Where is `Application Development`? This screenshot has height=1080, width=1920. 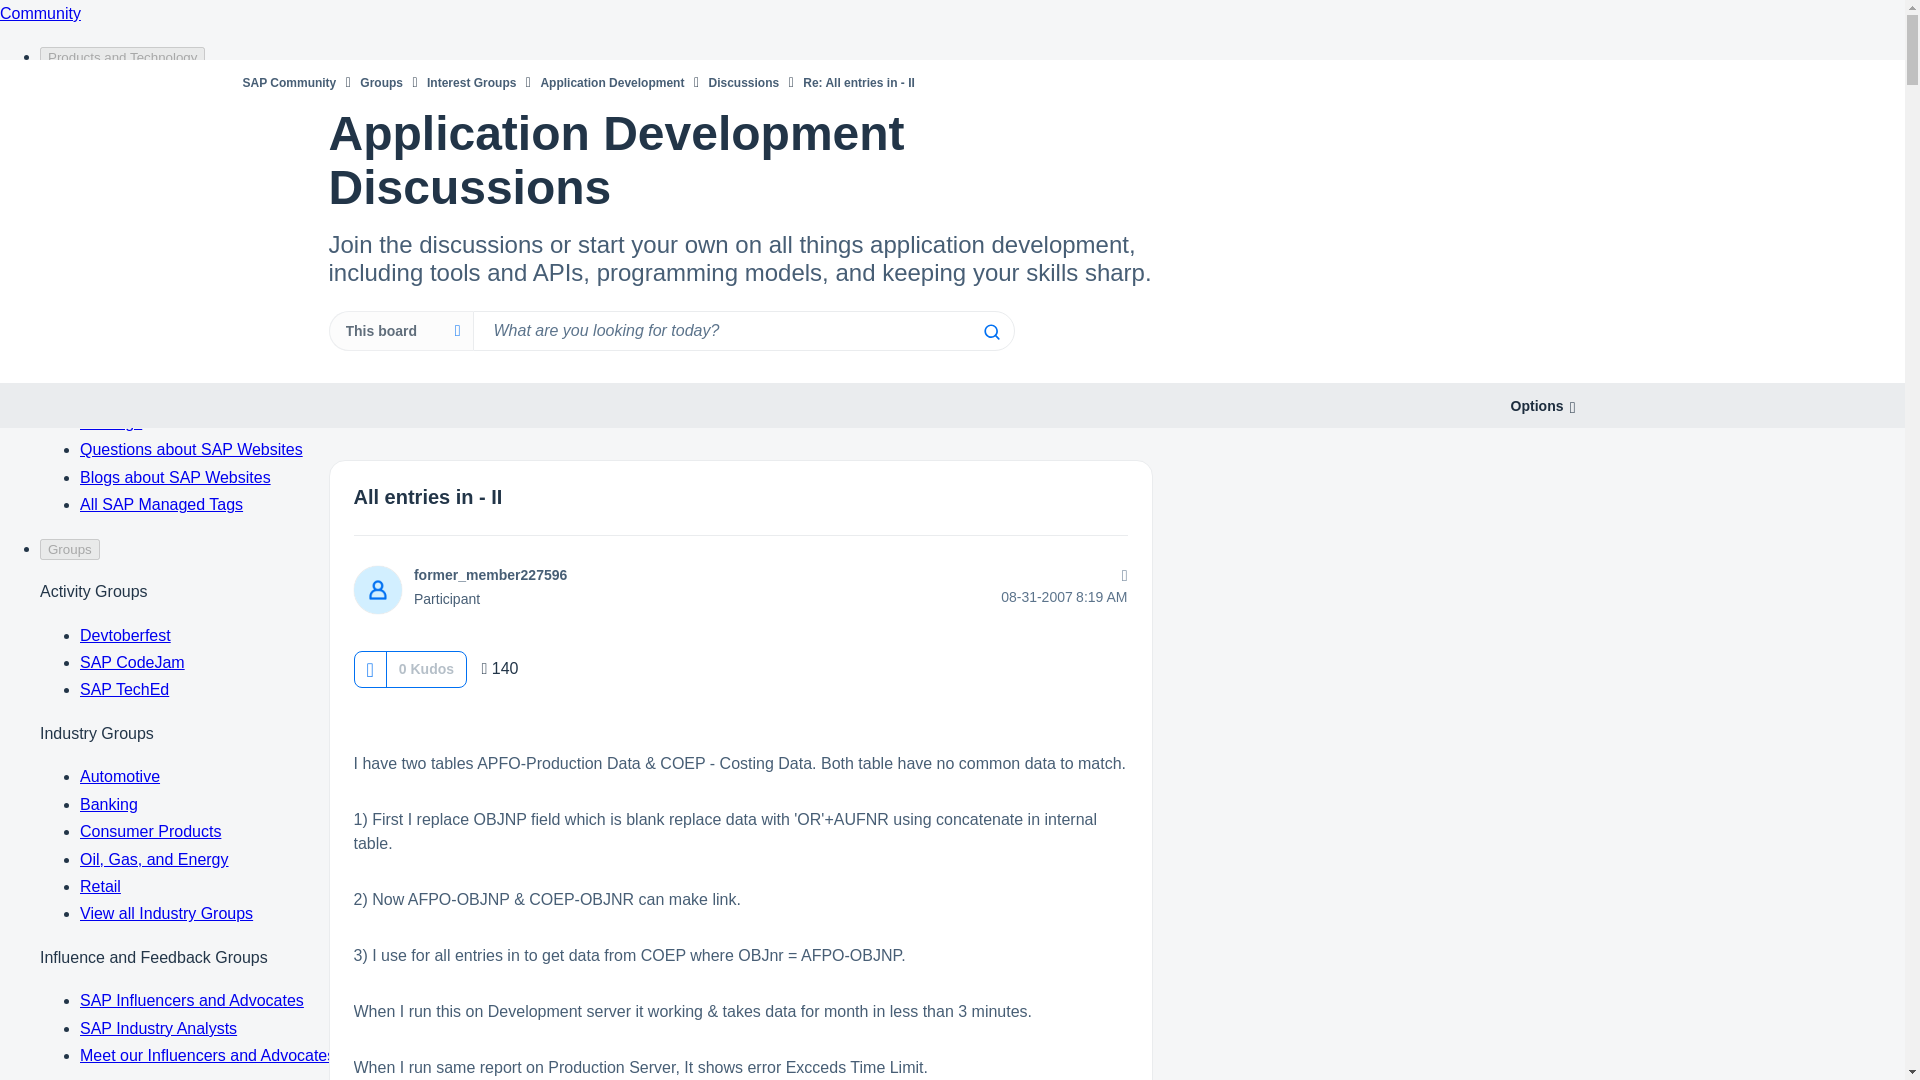
Application Development is located at coordinates (611, 82).